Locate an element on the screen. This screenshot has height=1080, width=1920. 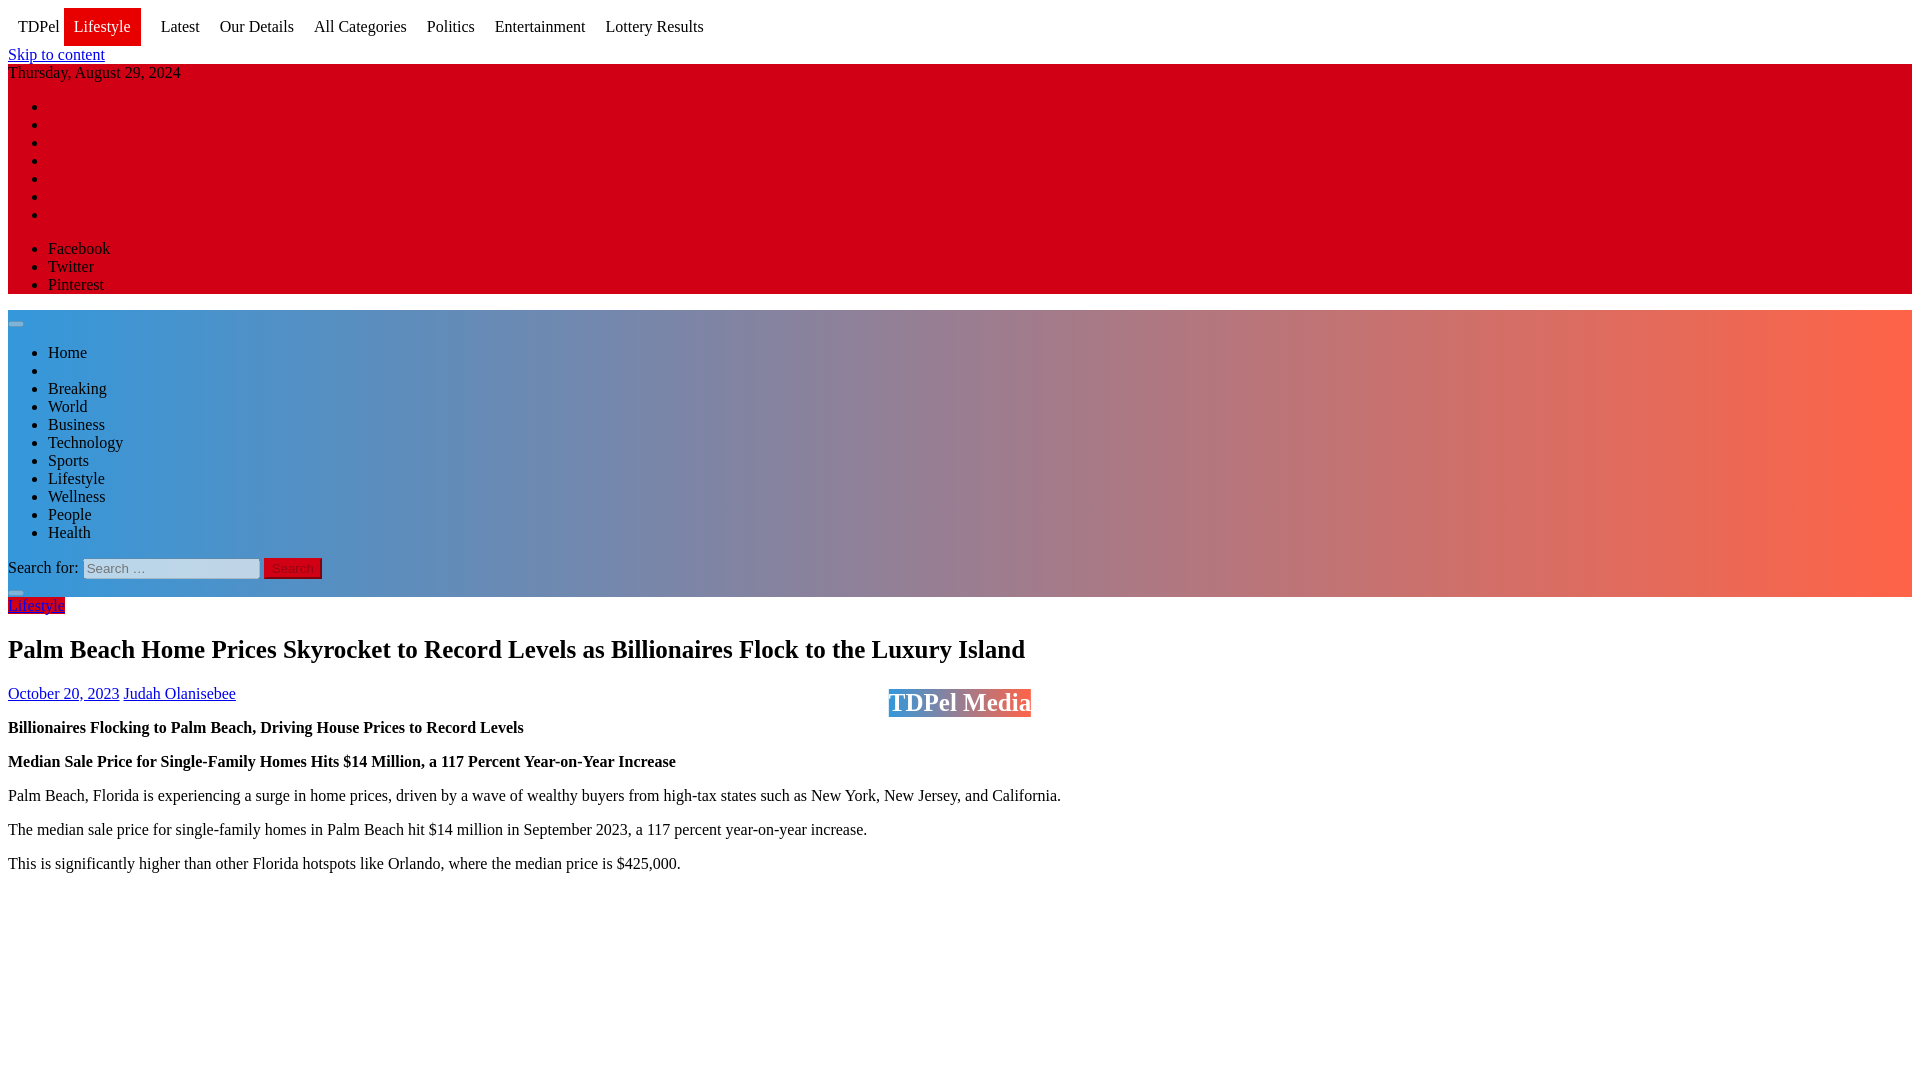
TDPel is located at coordinates (38, 26).